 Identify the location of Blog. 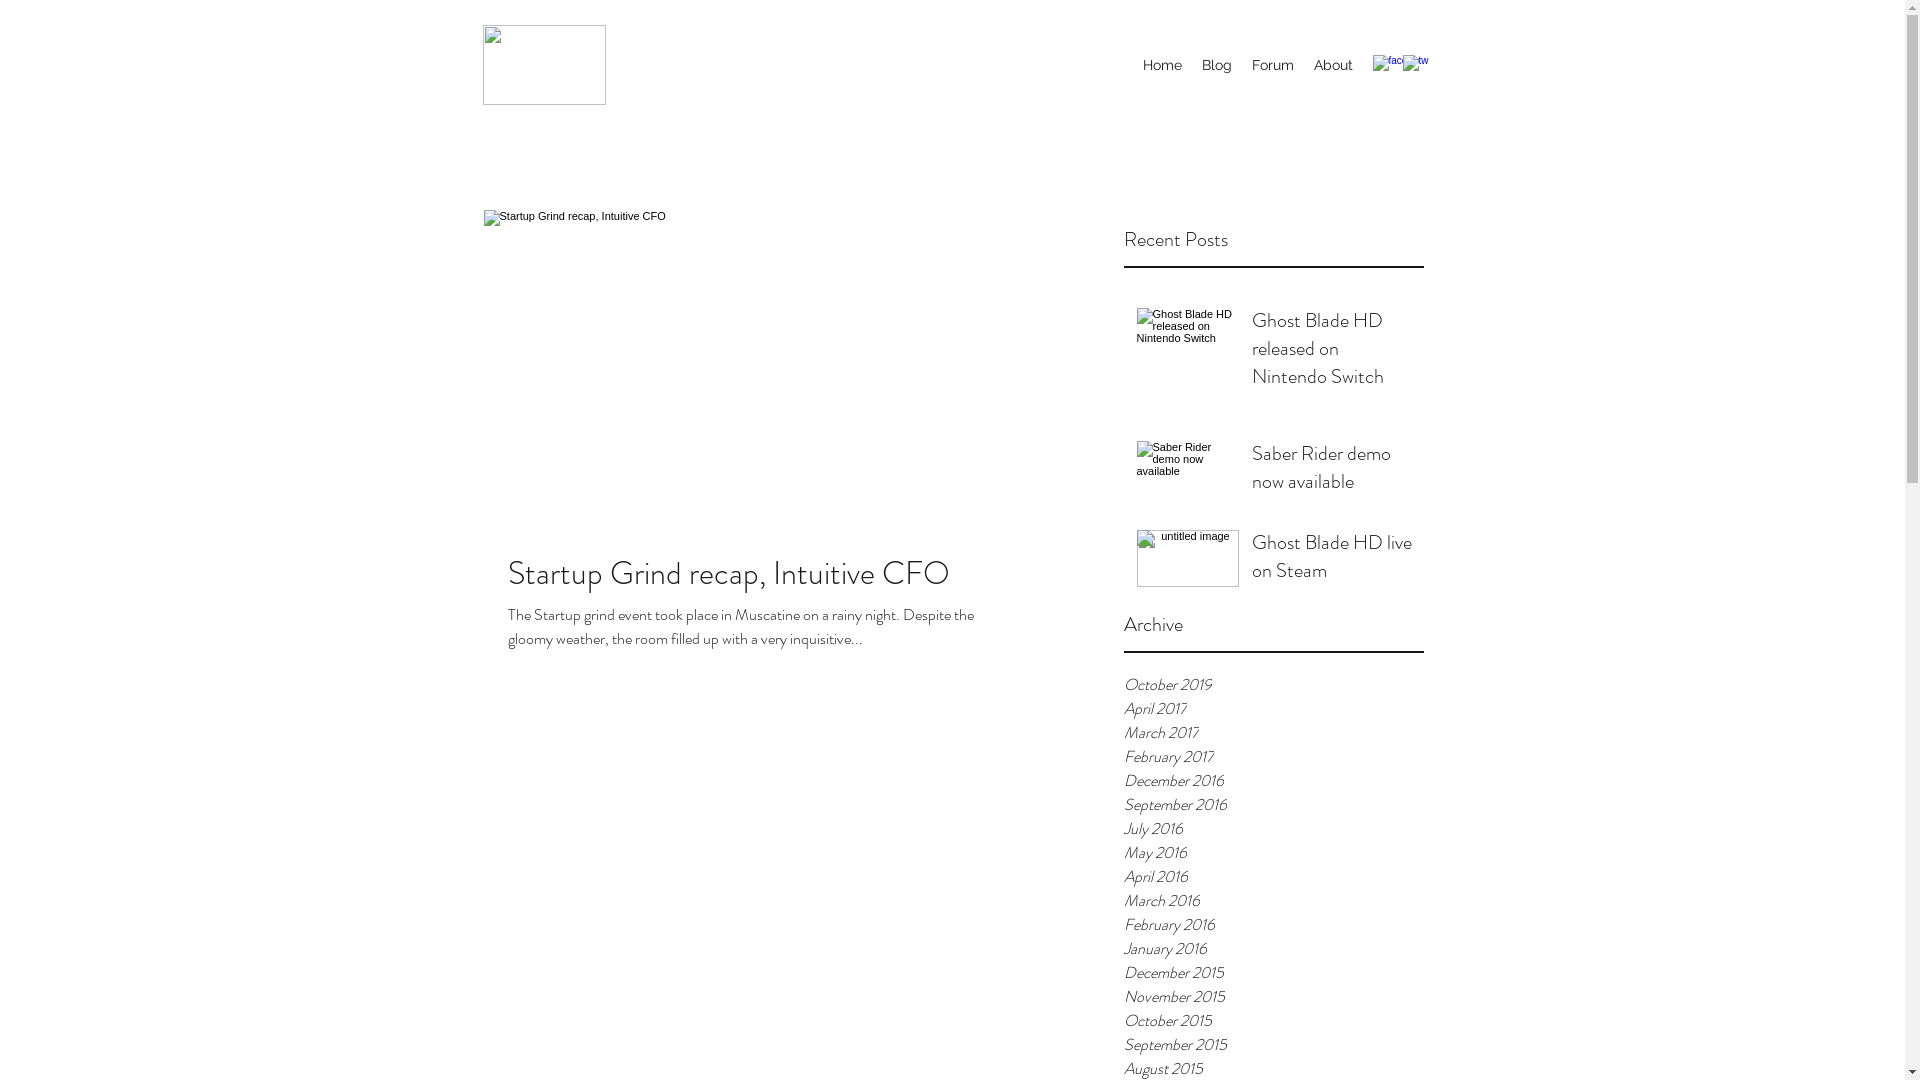
(1217, 65).